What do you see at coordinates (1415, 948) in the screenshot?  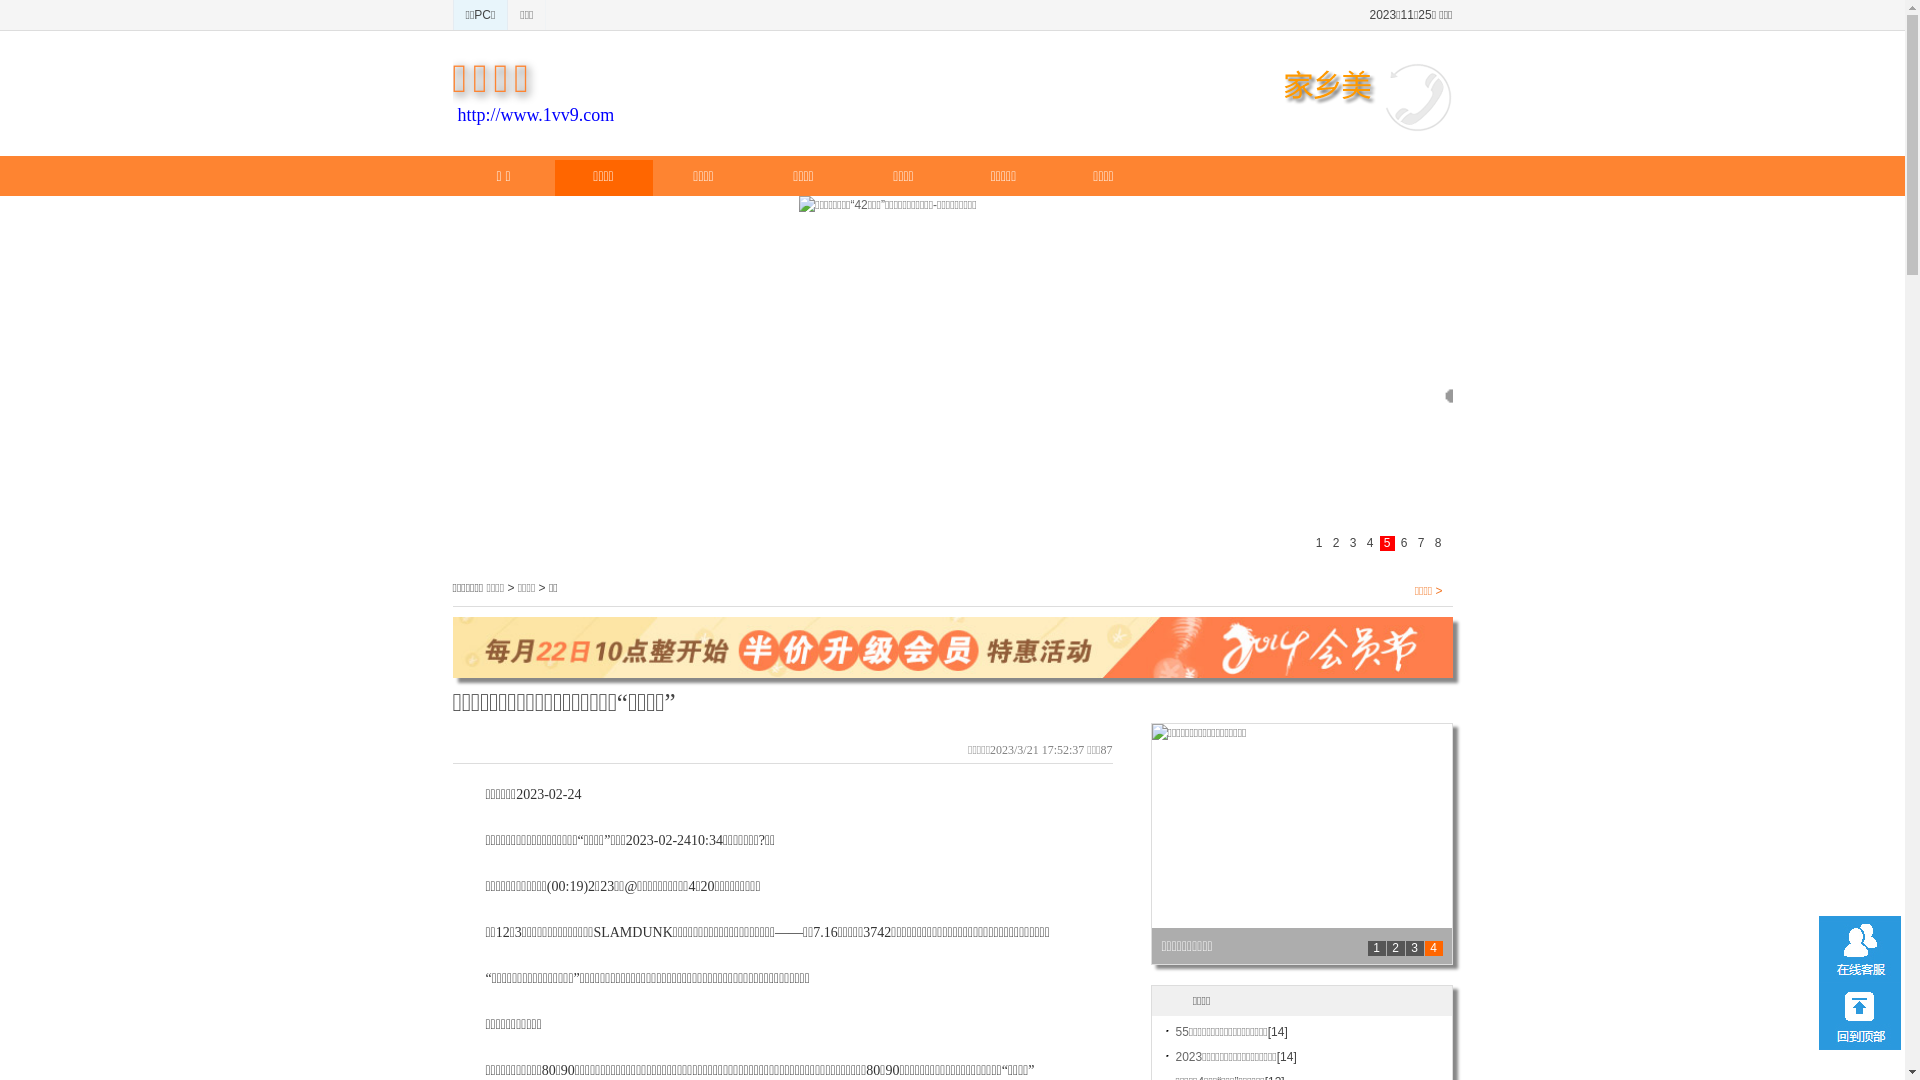 I see `3` at bounding box center [1415, 948].